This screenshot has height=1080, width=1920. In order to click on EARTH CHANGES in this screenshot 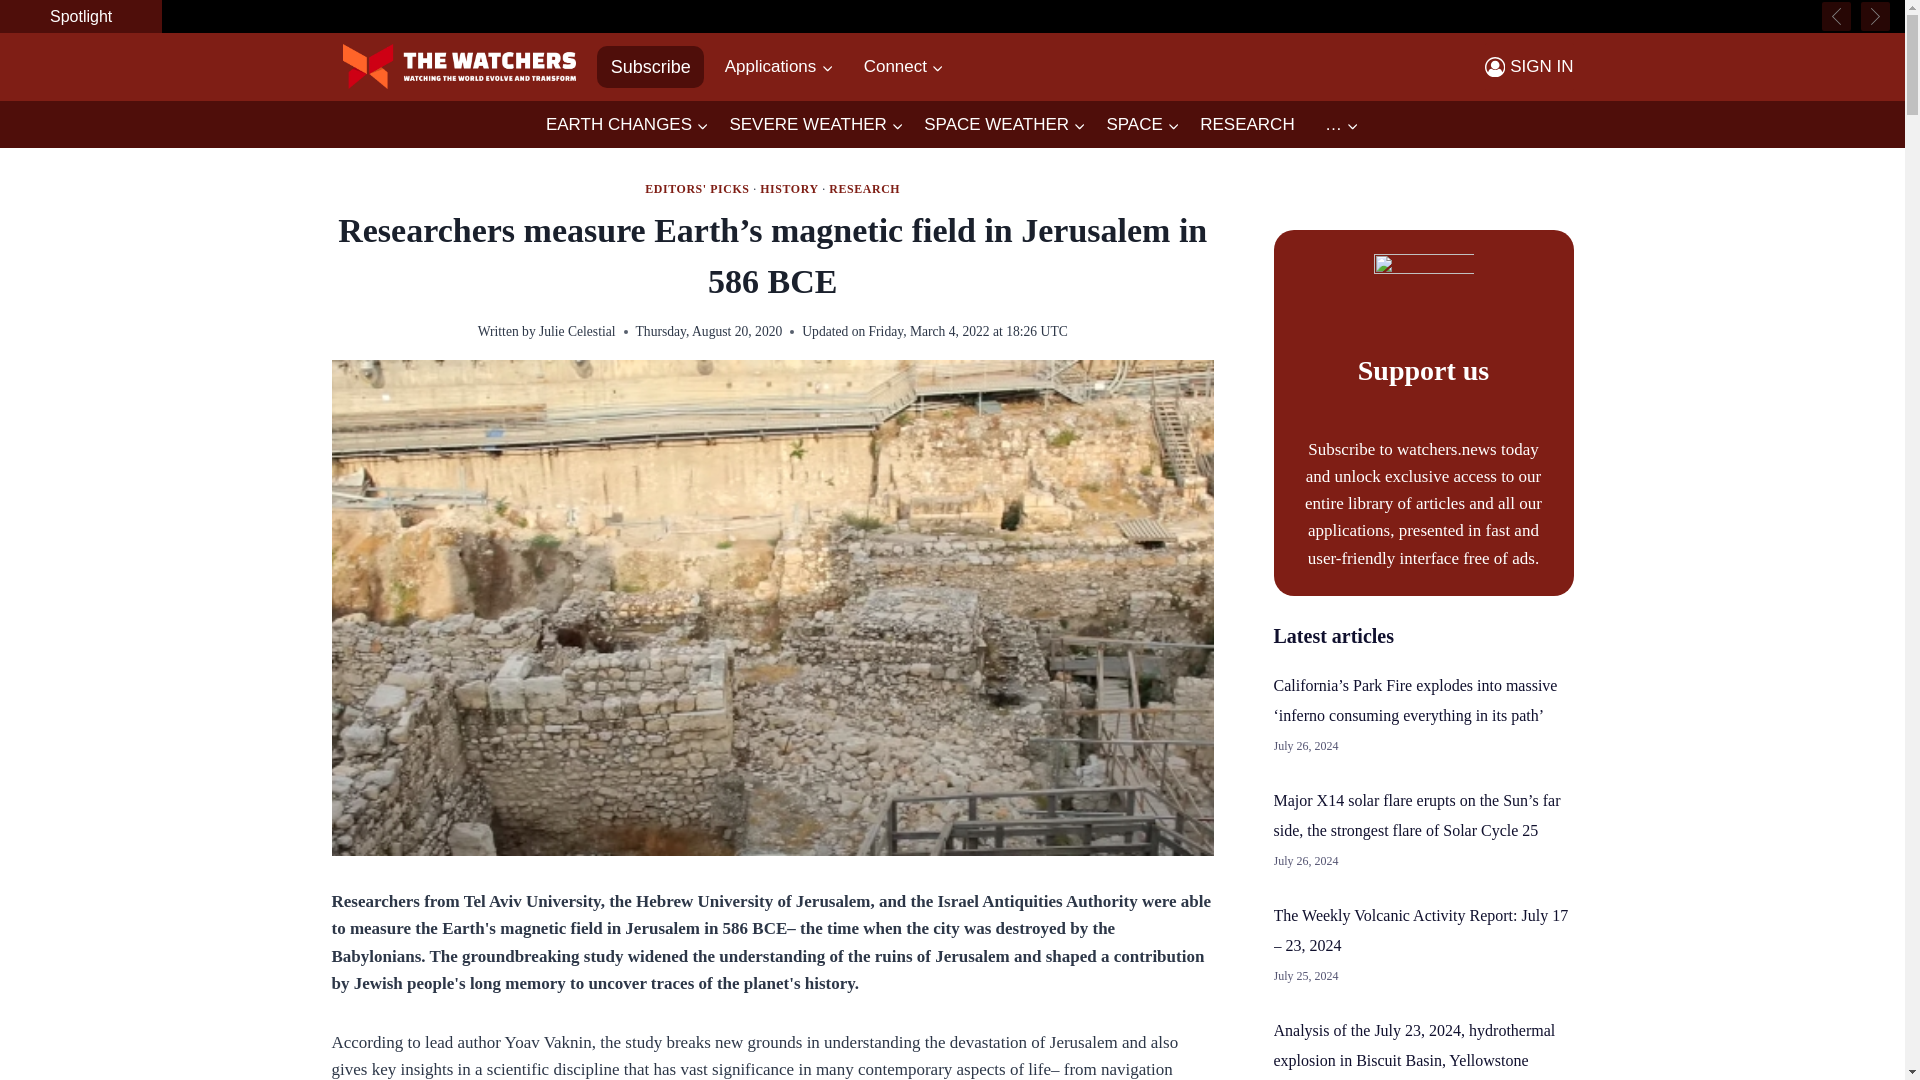, I will do `click(626, 125)`.